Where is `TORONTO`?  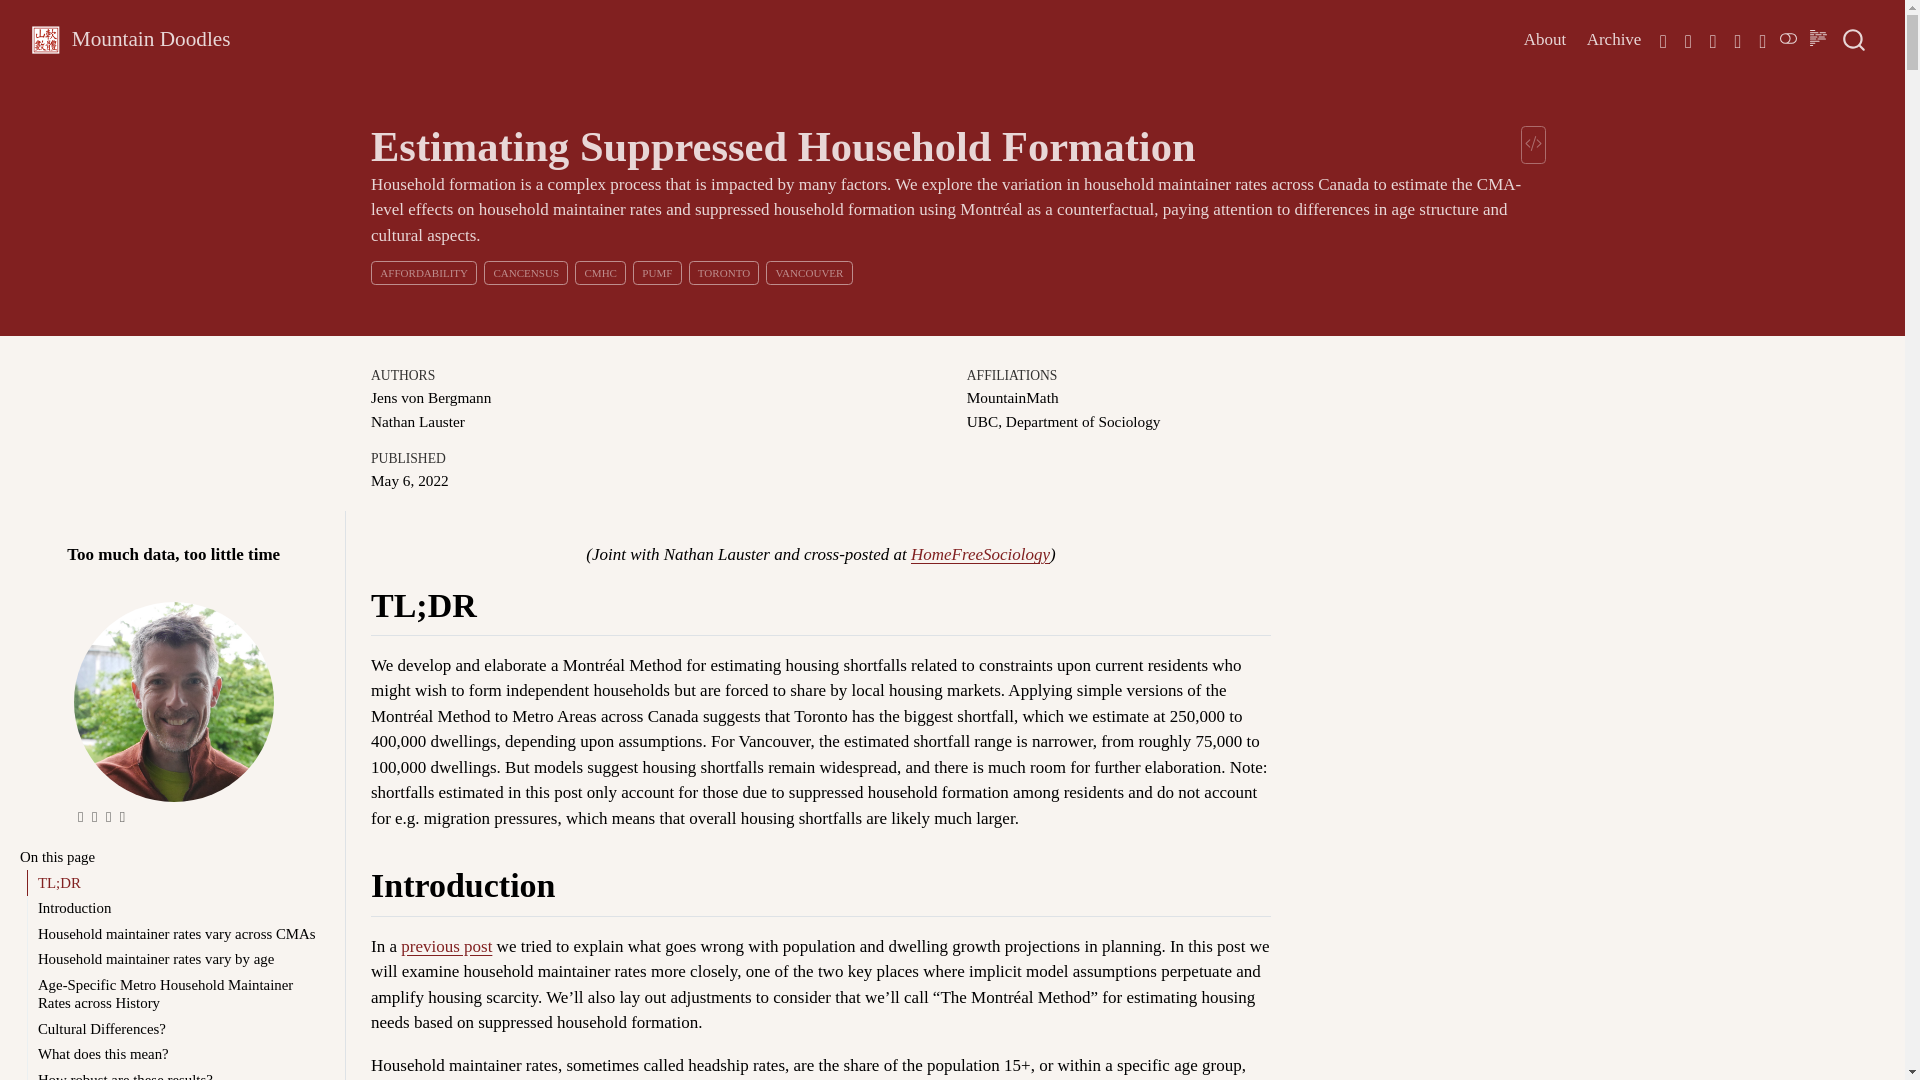
TORONTO is located at coordinates (724, 271).